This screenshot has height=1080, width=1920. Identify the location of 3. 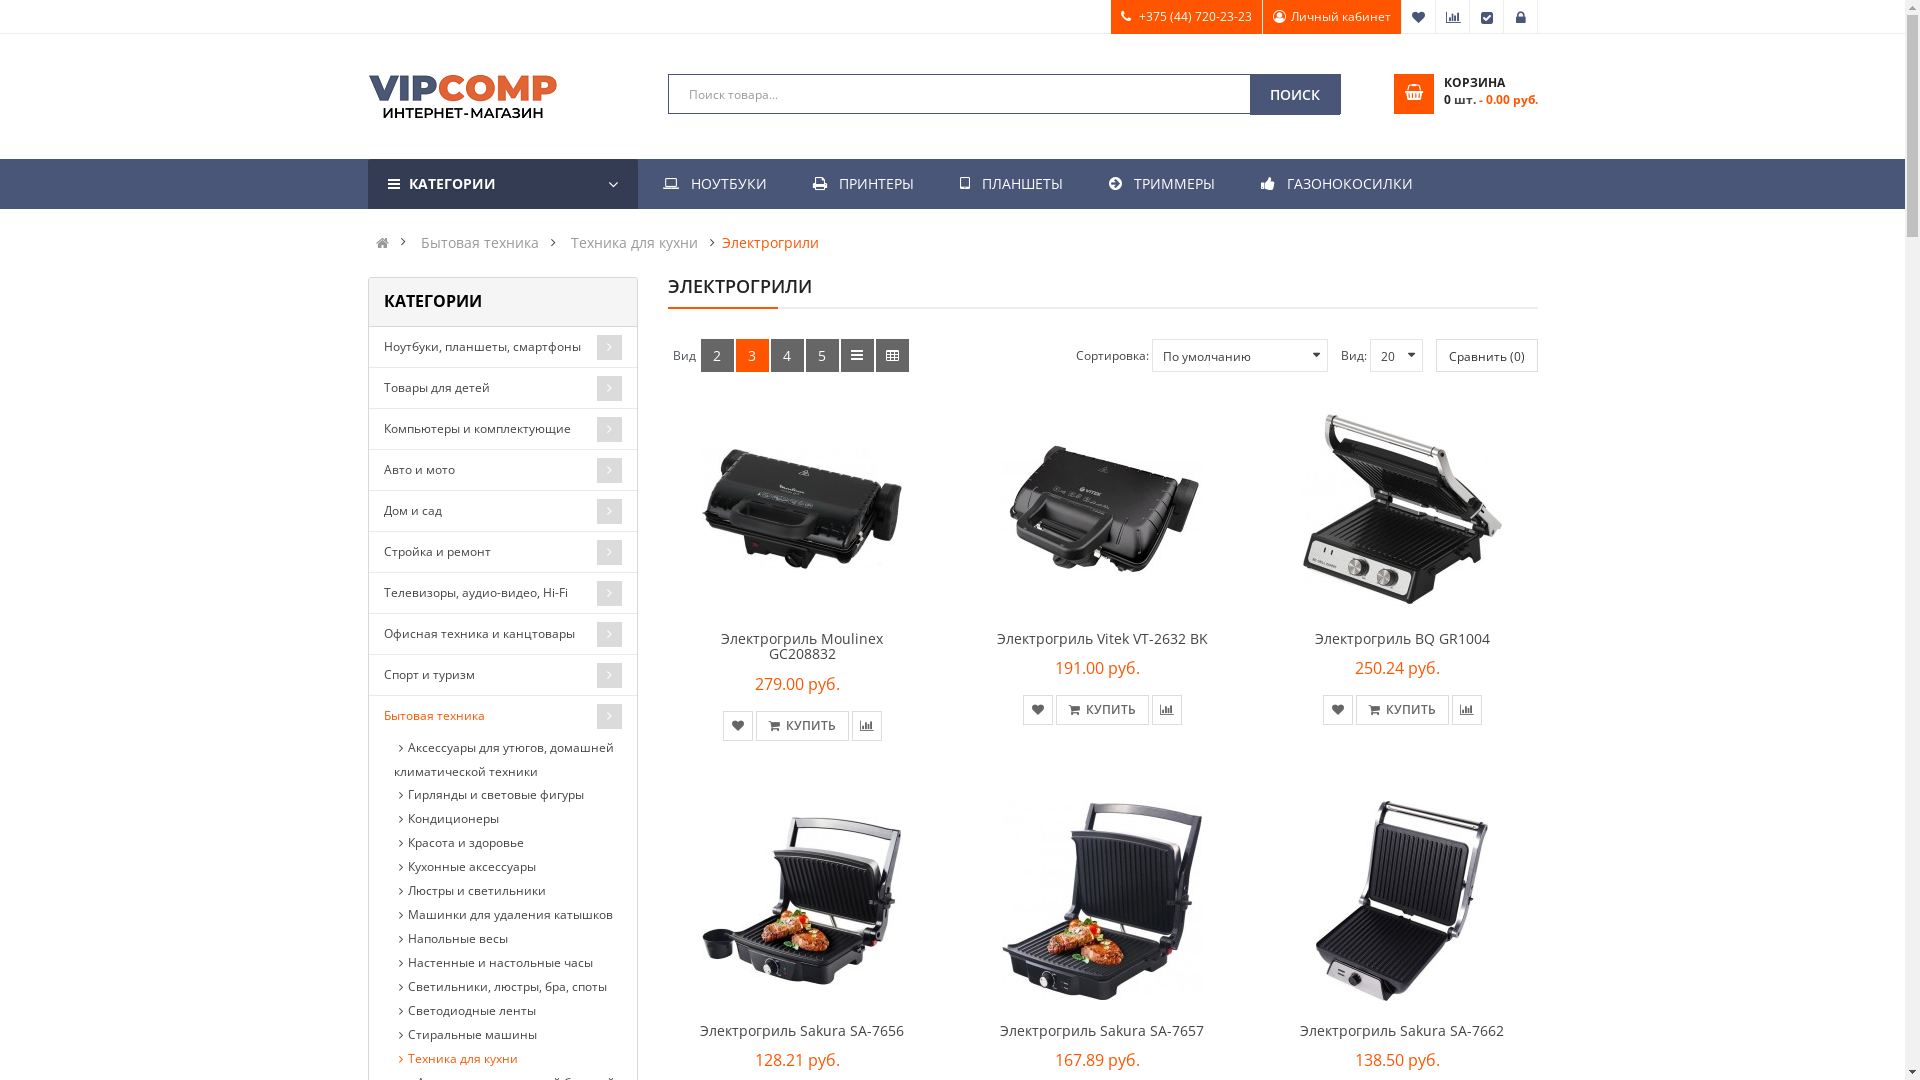
(752, 356).